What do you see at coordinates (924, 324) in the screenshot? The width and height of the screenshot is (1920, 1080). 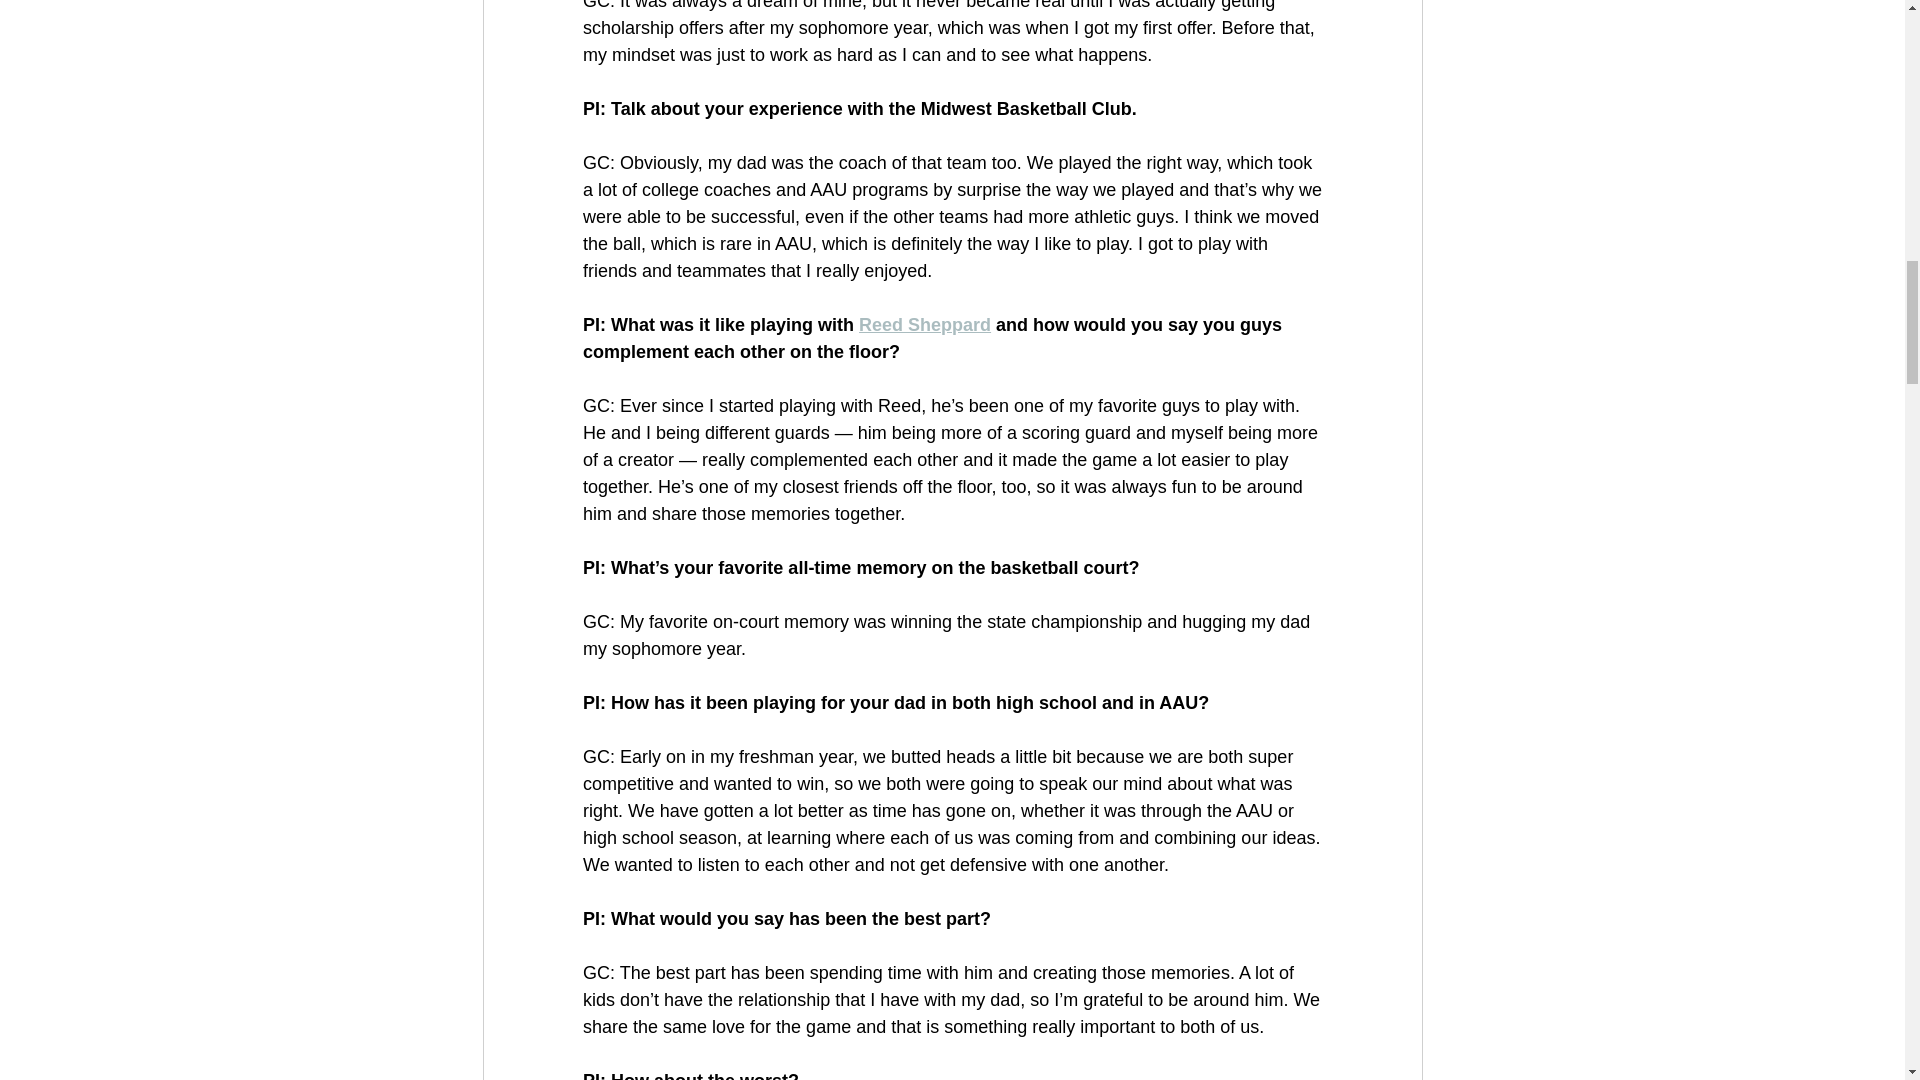 I see `Reed Sheppard` at bounding box center [924, 324].